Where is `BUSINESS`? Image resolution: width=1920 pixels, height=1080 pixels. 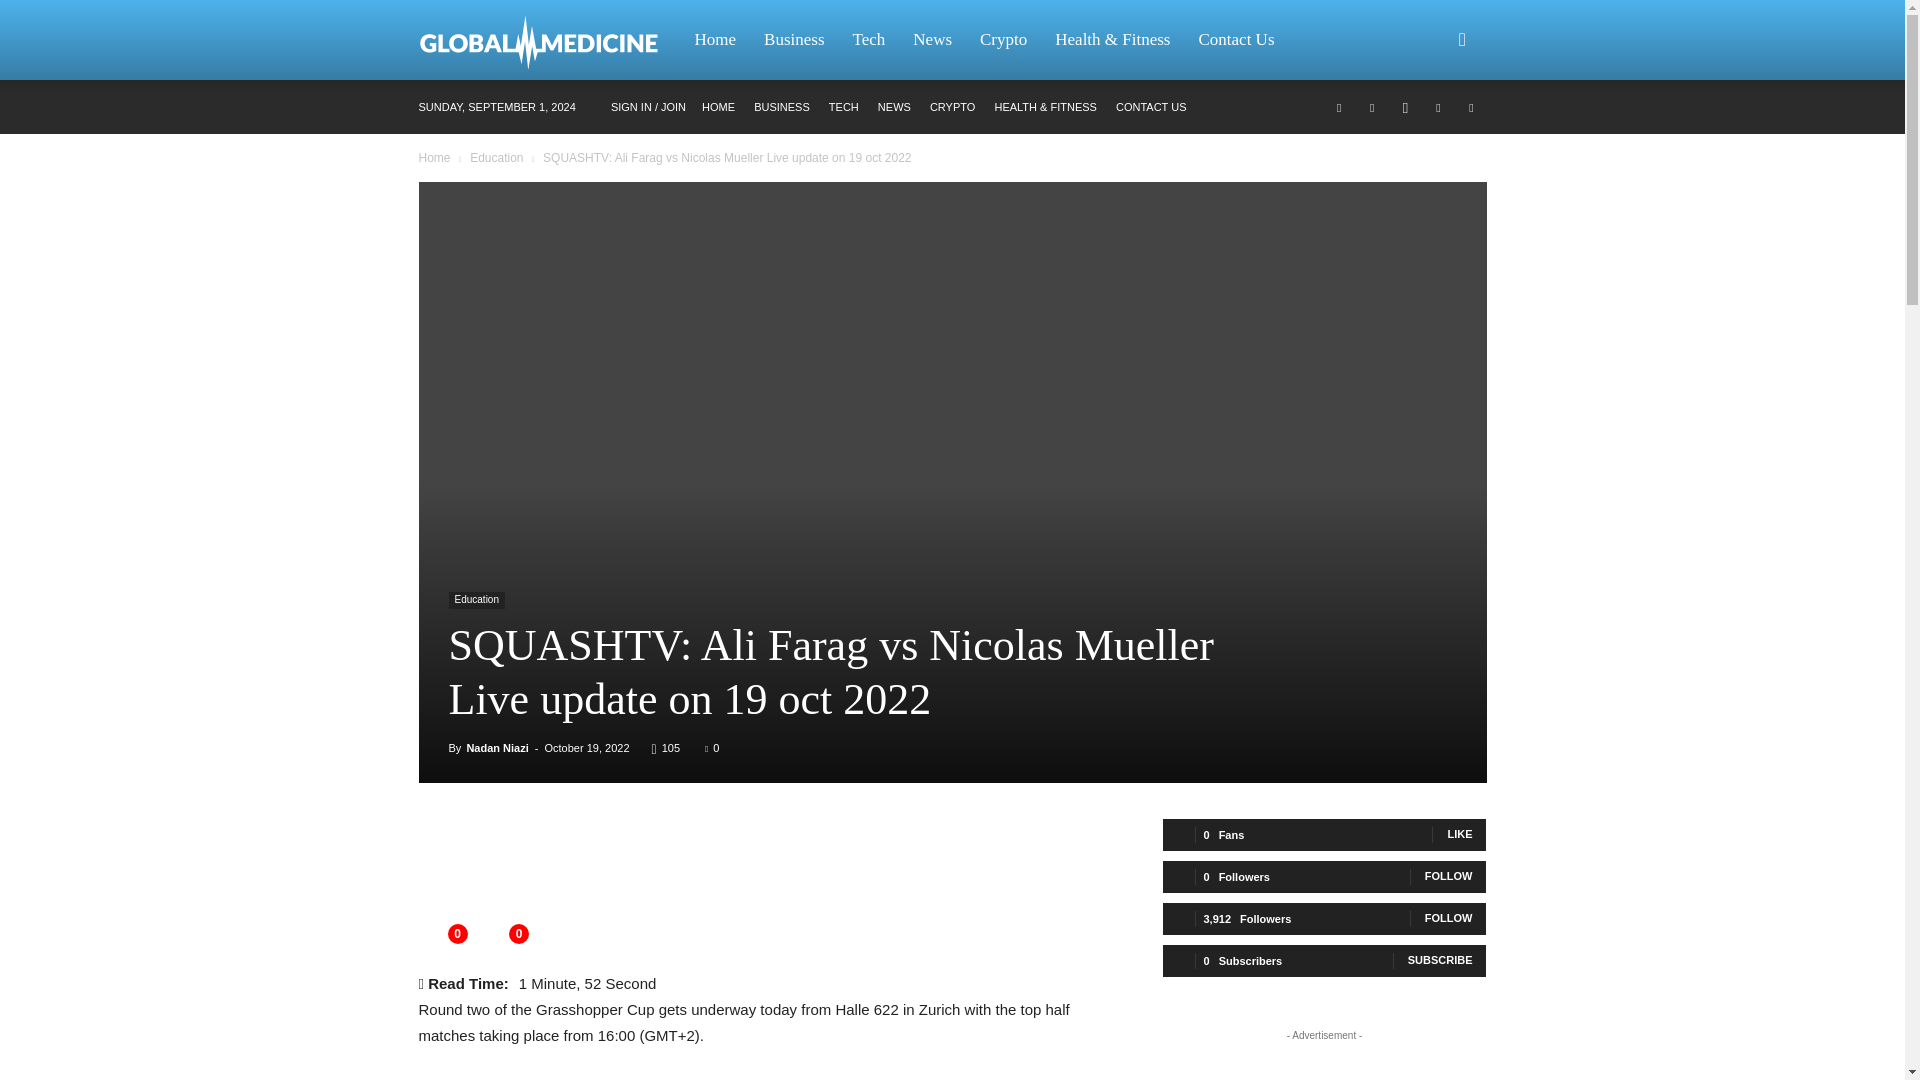 BUSINESS is located at coordinates (782, 107).